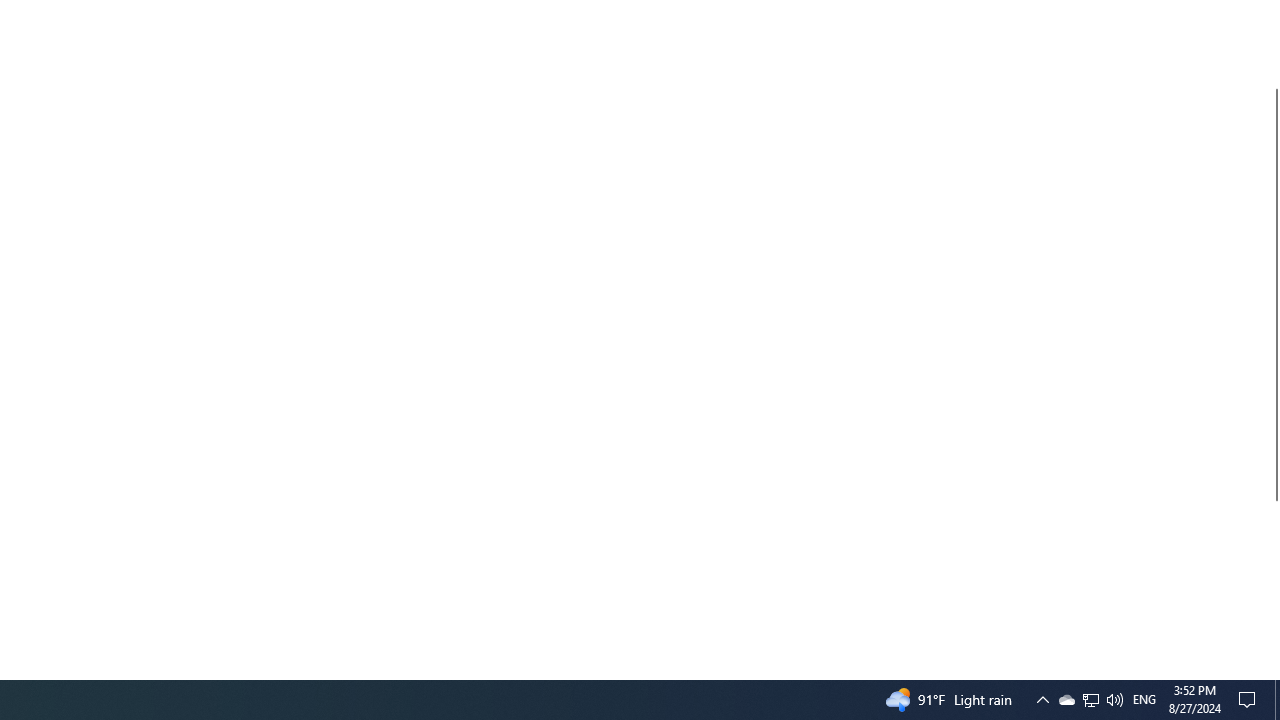  I want to click on Show desktop, so click(1091, 700).